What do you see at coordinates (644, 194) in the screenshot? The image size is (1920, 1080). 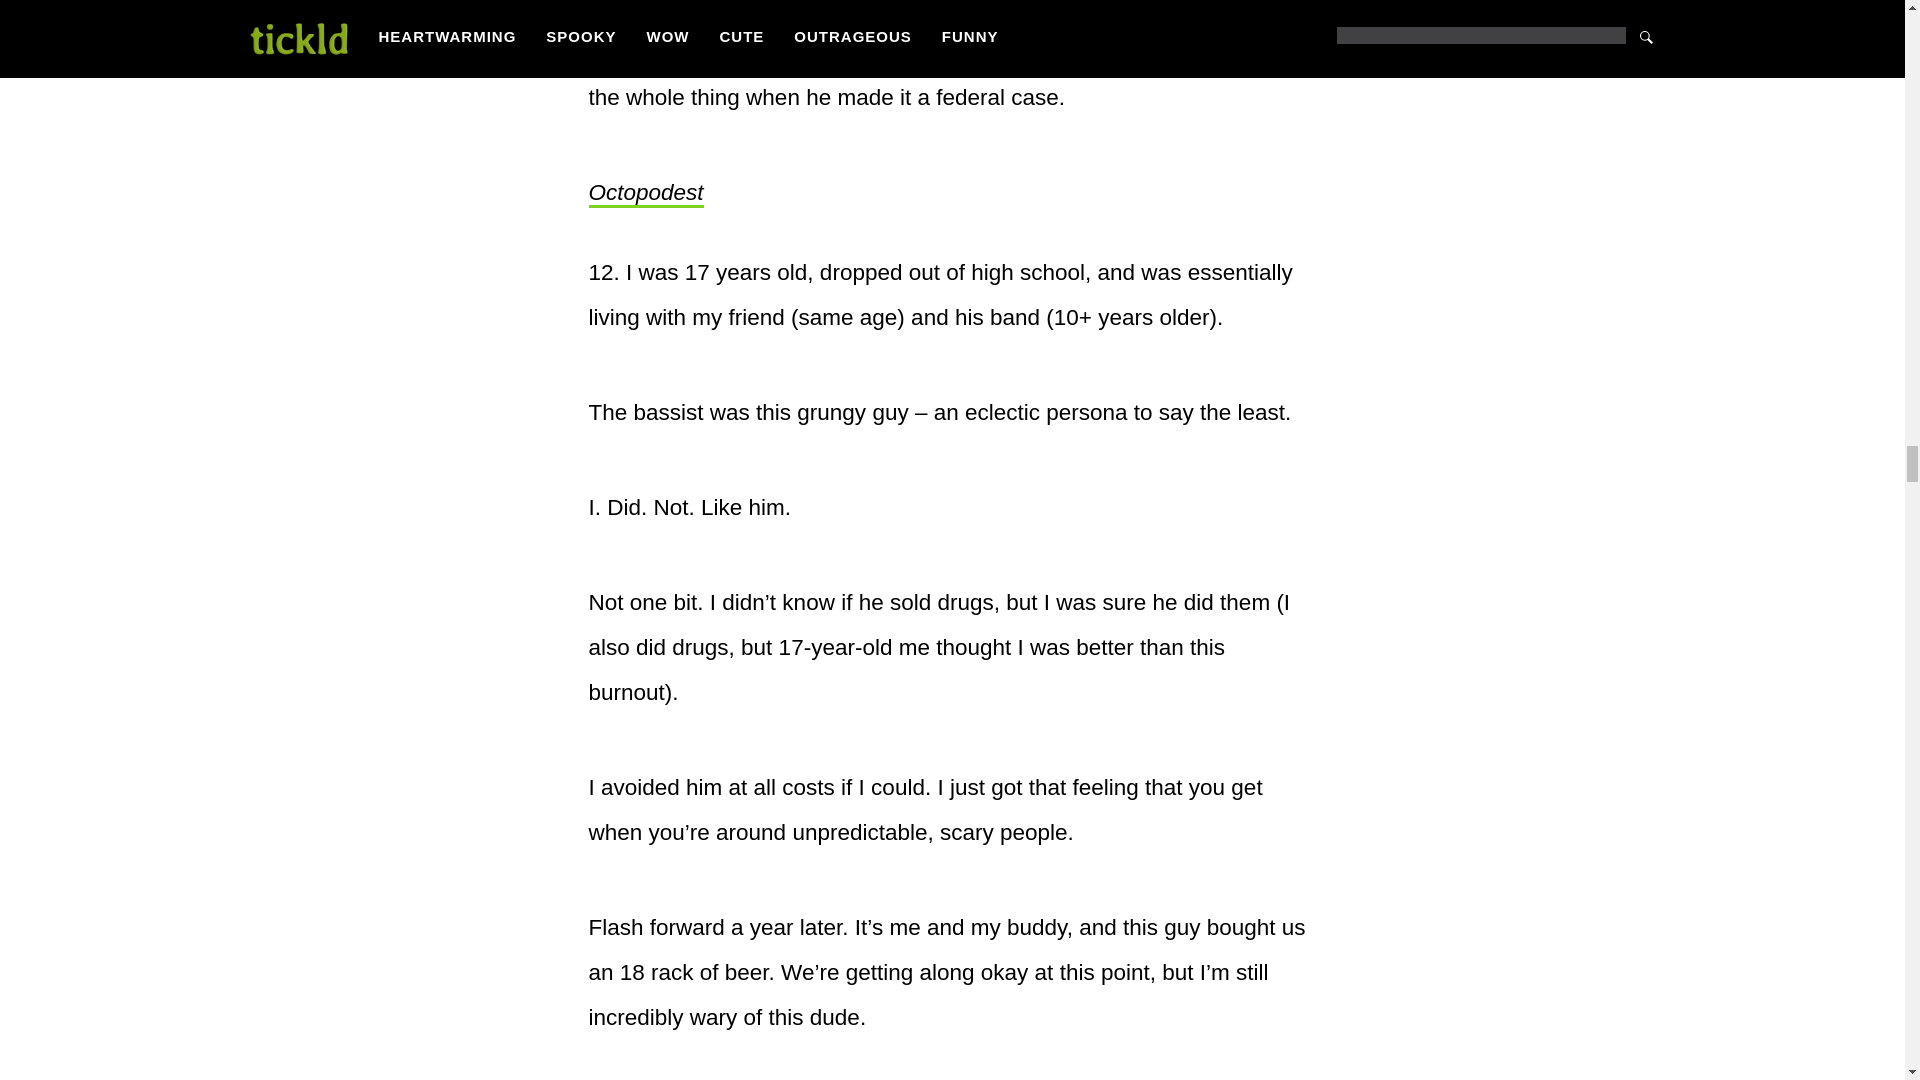 I see `Octopodest` at bounding box center [644, 194].